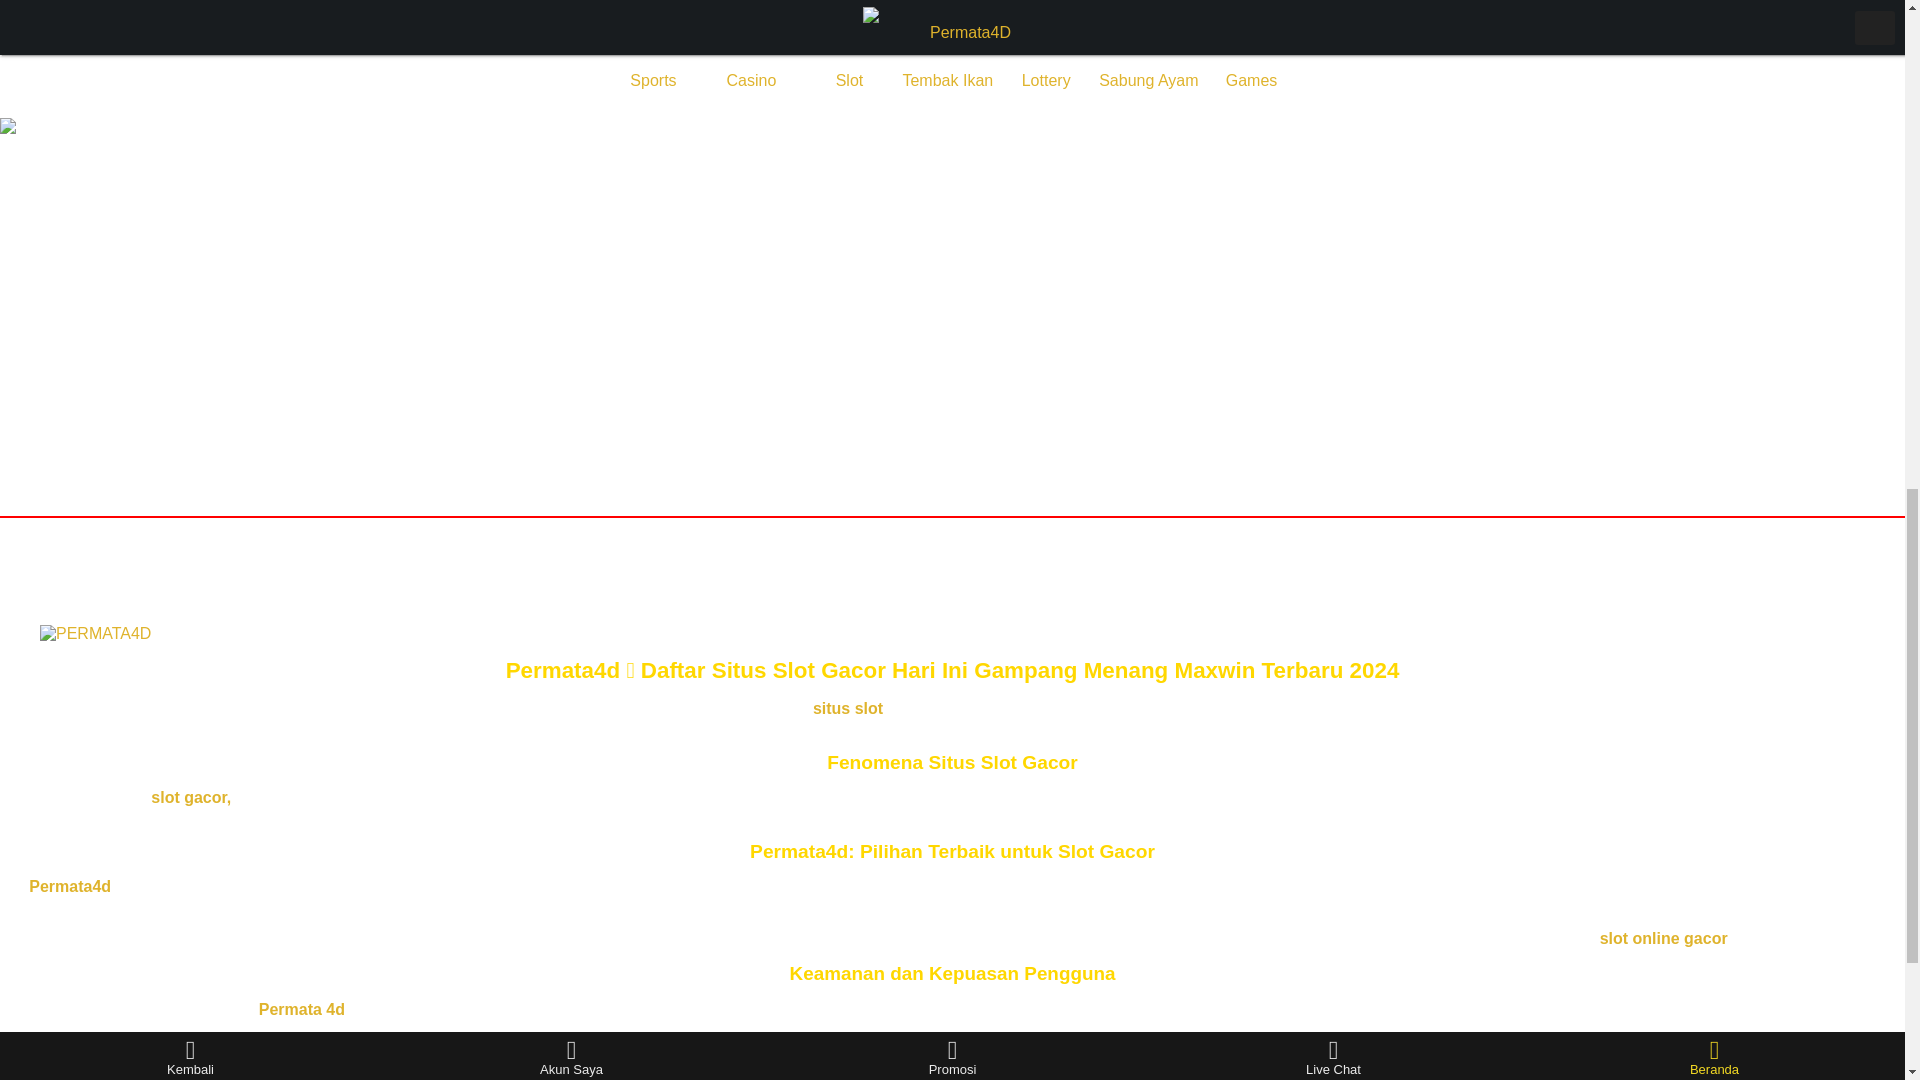  I want to click on Tembak Ikan, so click(947, 55).